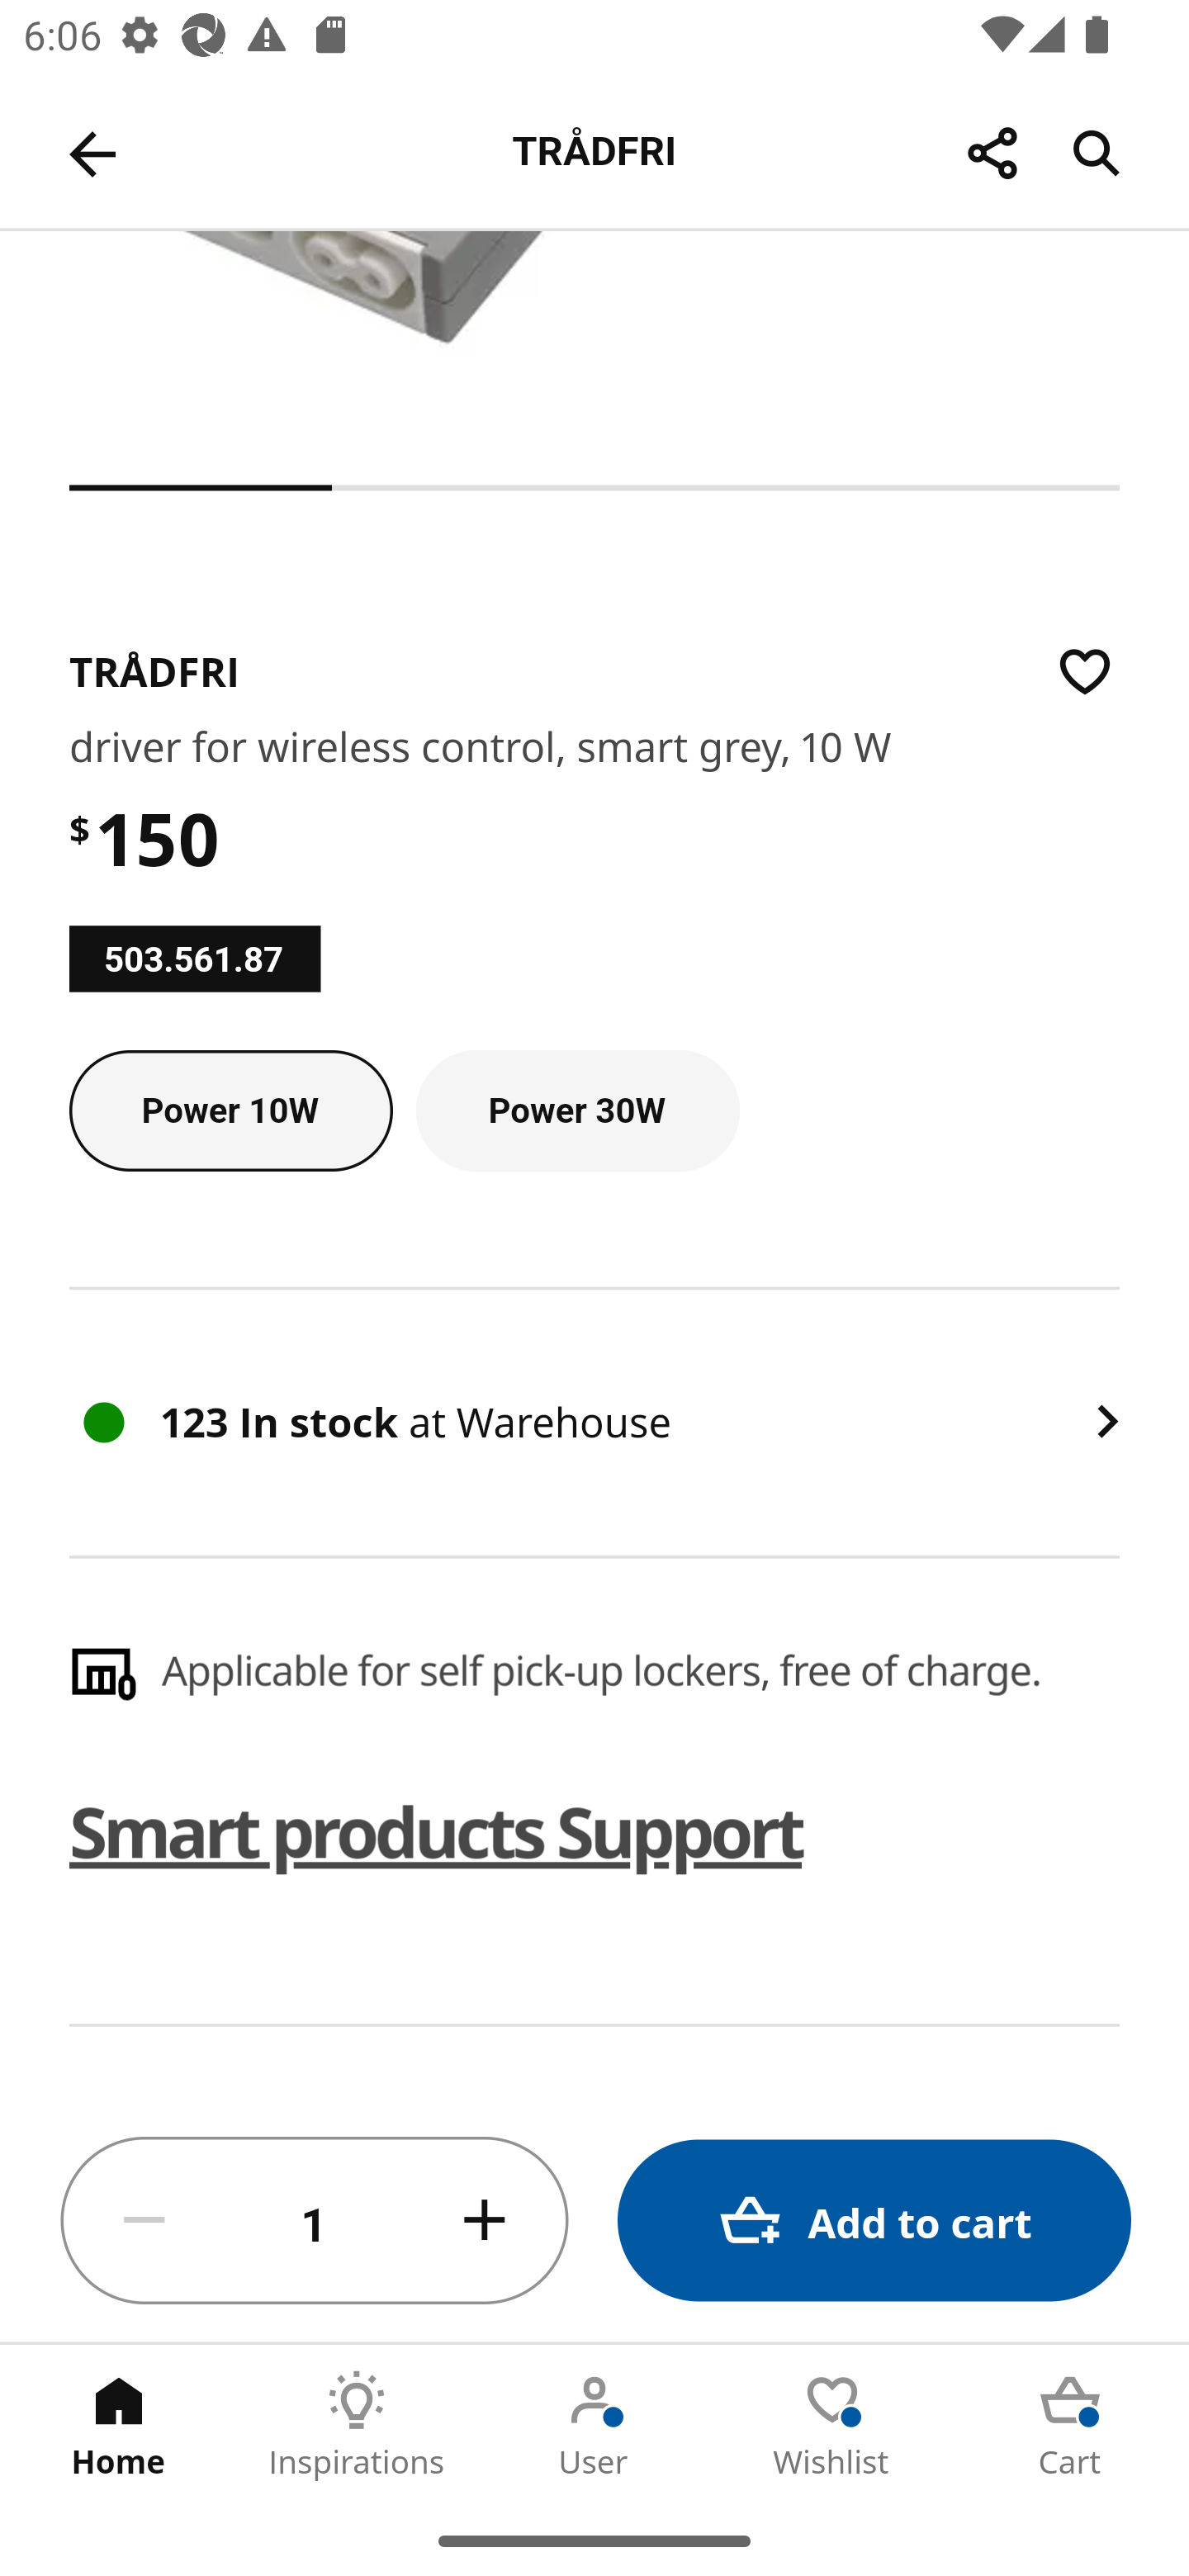 The width and height of the screenshot is (1189, 2576). What do you see at coordinates (357, 2425) in the screenshot?
I see `Inspirations
Tab 2 of 5` at bounding box center [357, 2425].